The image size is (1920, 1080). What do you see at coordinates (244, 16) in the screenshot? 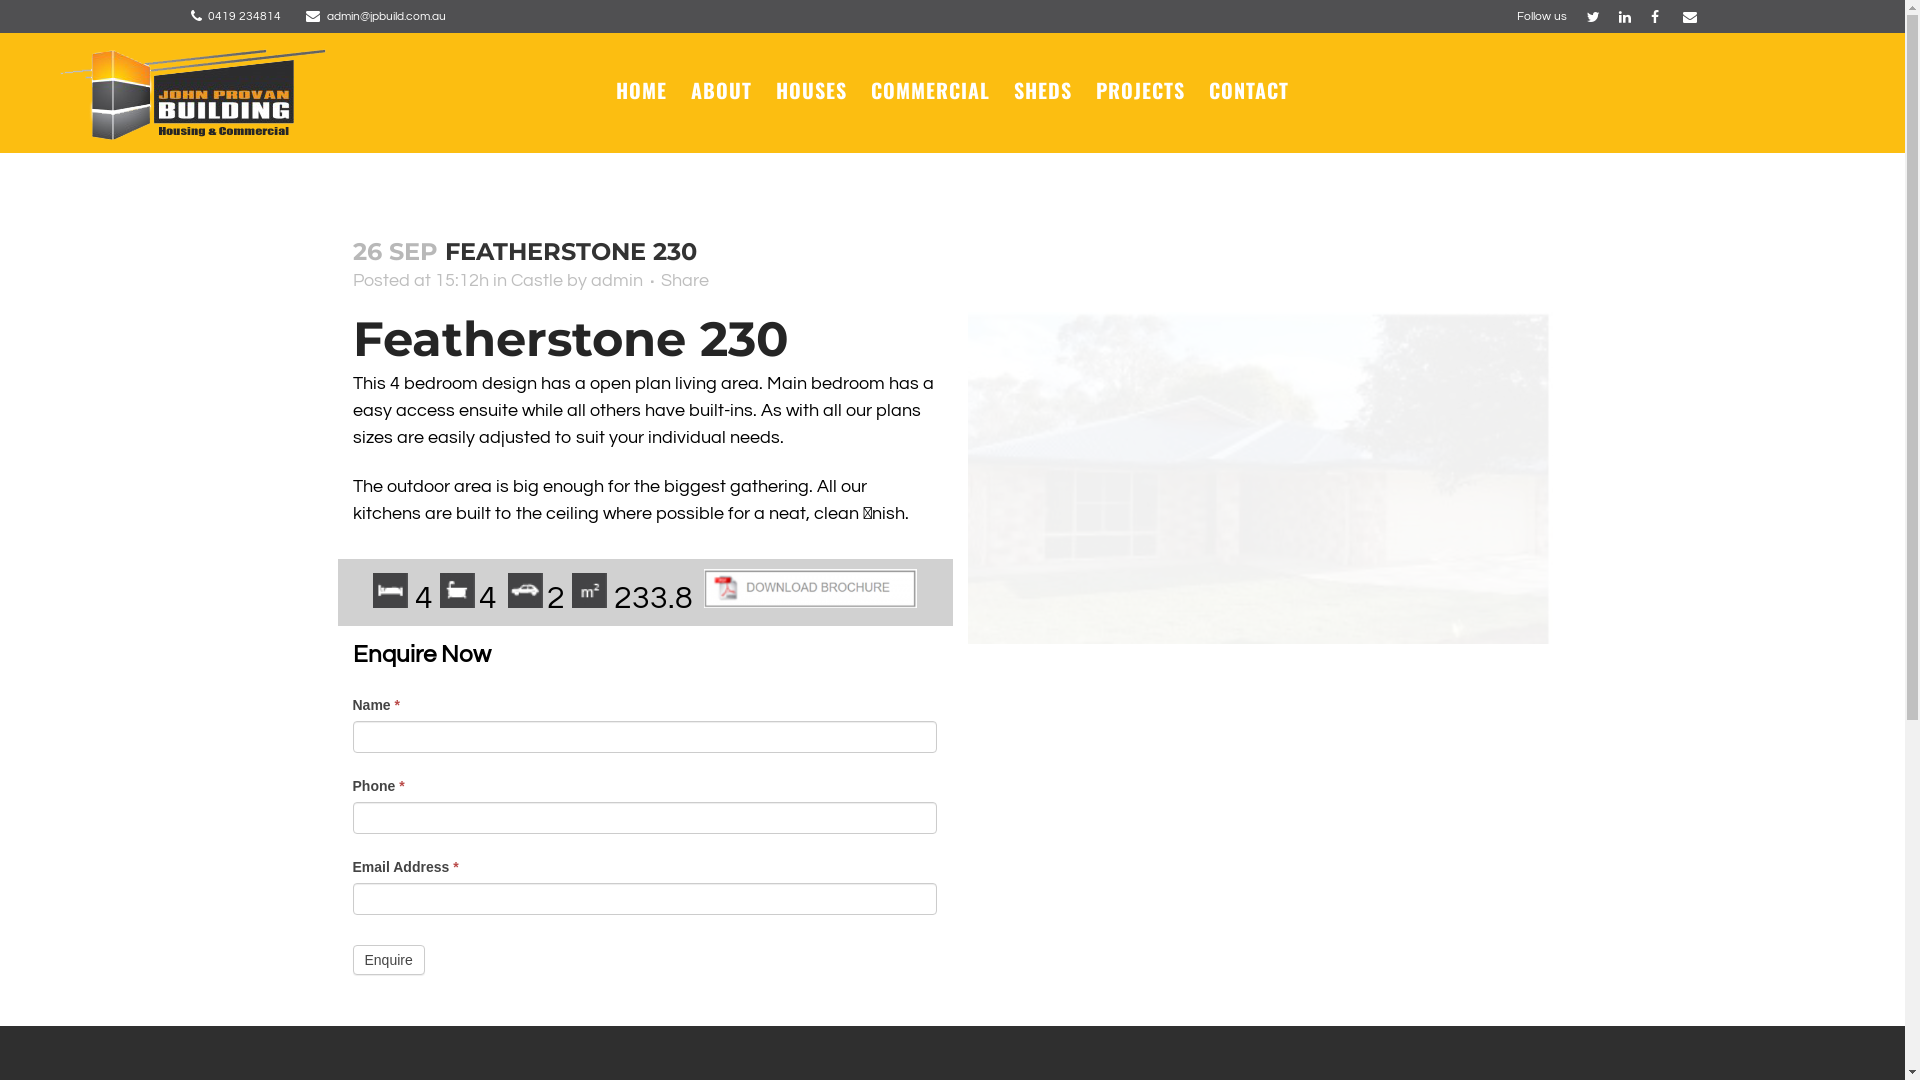
I see `0419 234814` at bounding box center [244, 16].